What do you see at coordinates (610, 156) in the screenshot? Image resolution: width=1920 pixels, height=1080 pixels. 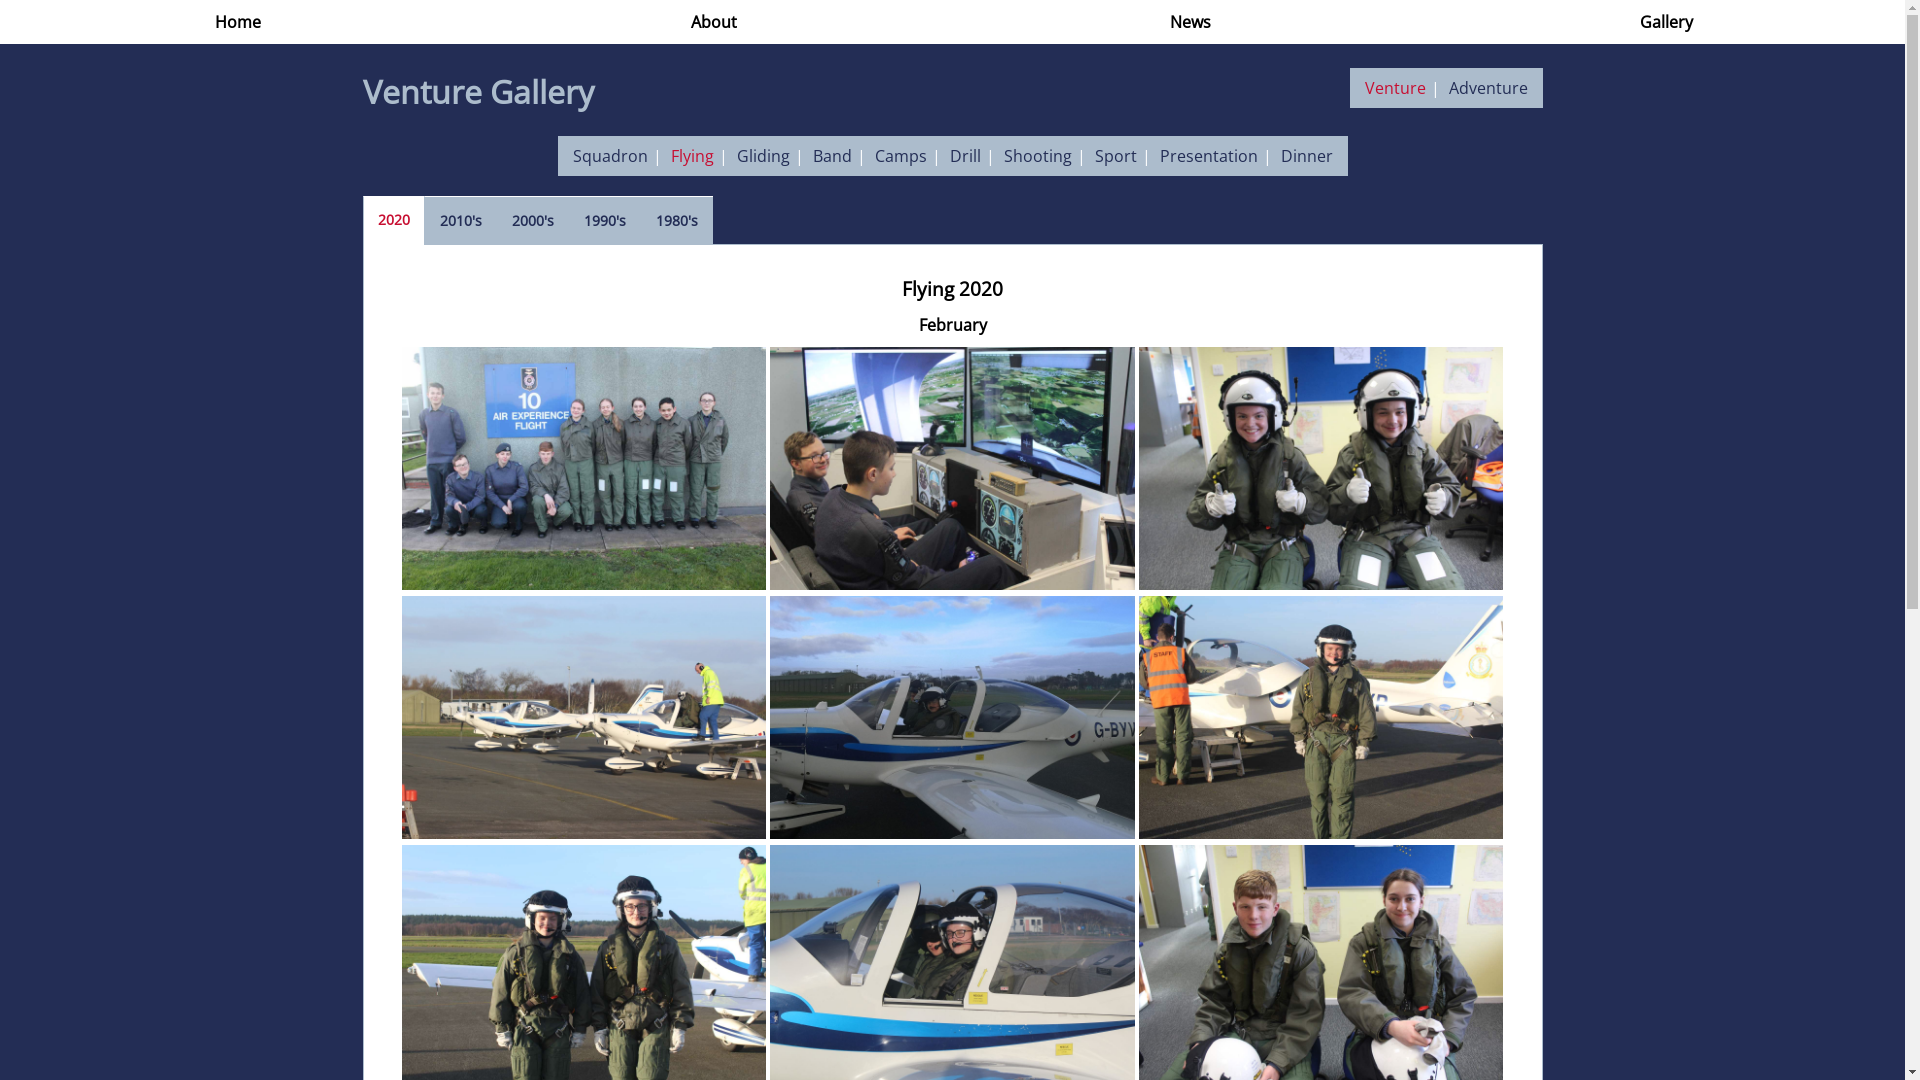 I see `Squadron` at bounding box center [610, 156].